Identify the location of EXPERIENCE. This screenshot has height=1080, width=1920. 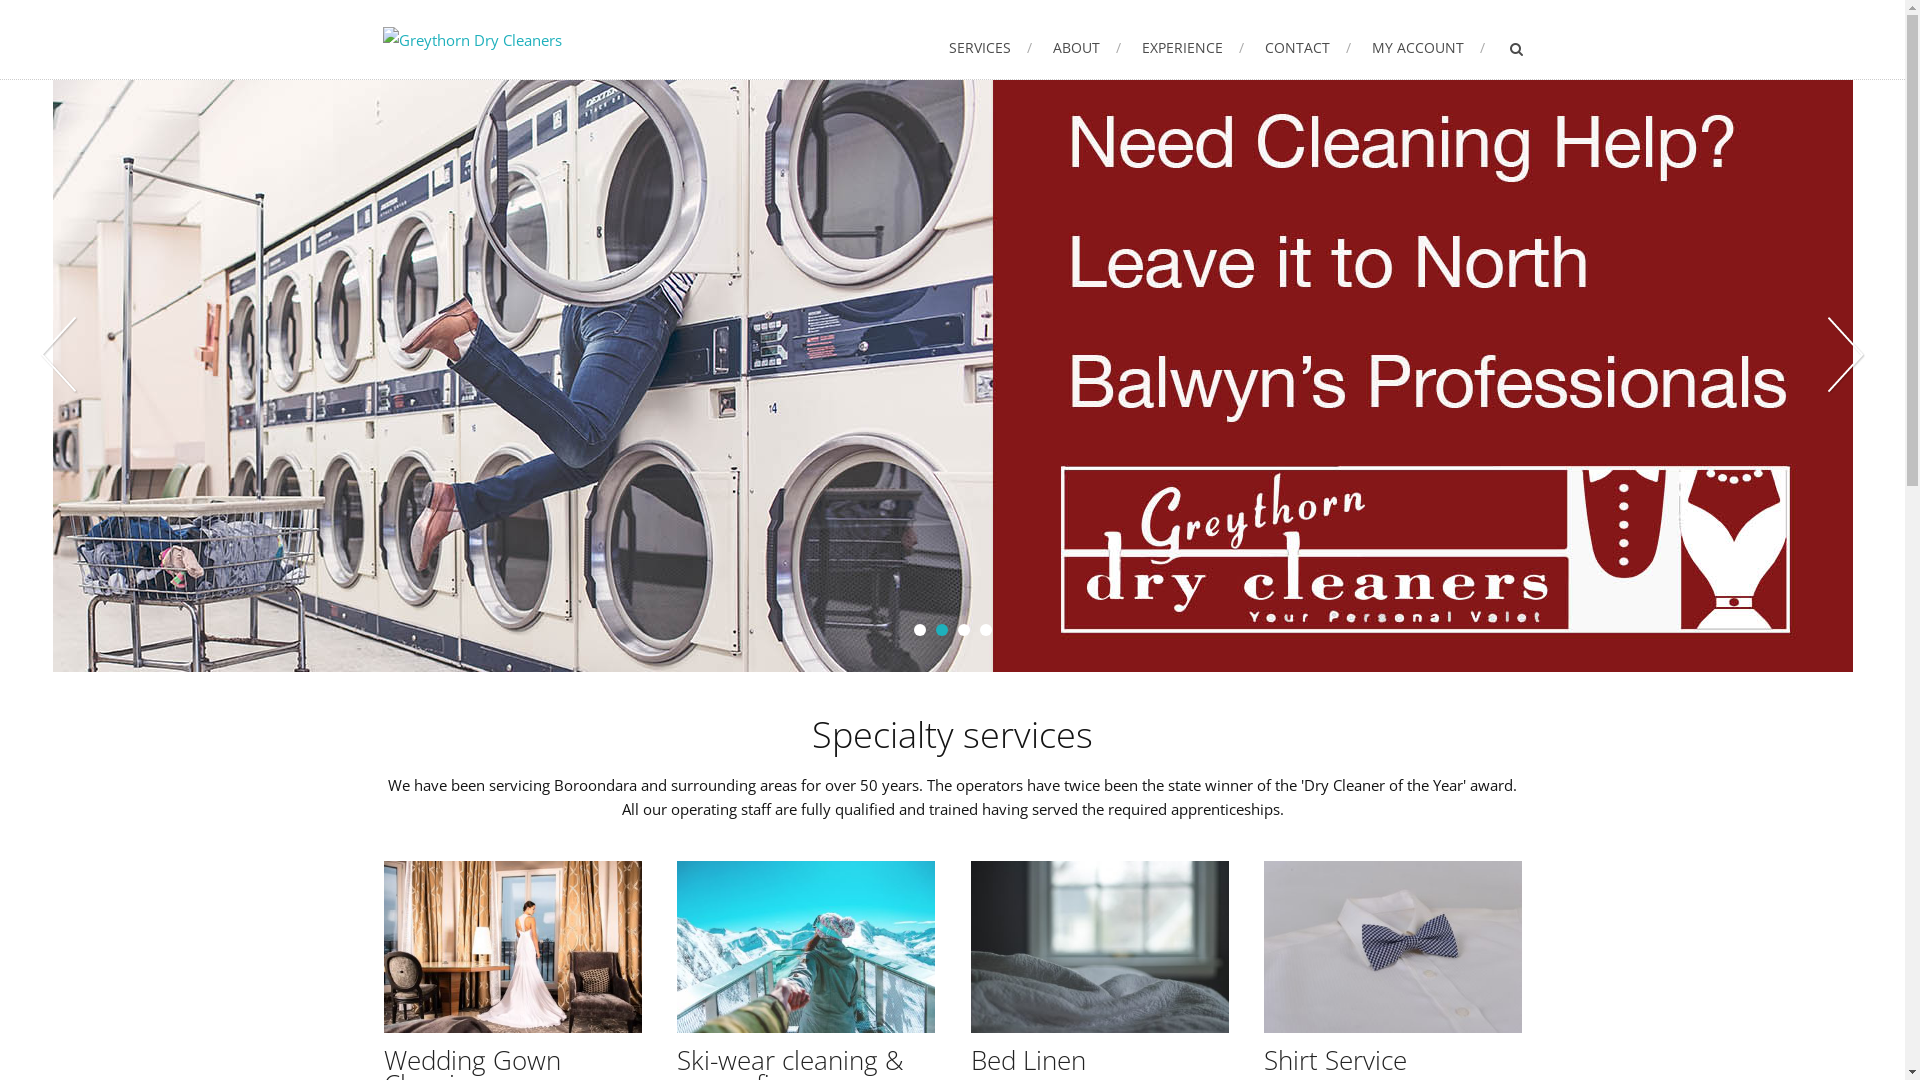
(1193, 48).